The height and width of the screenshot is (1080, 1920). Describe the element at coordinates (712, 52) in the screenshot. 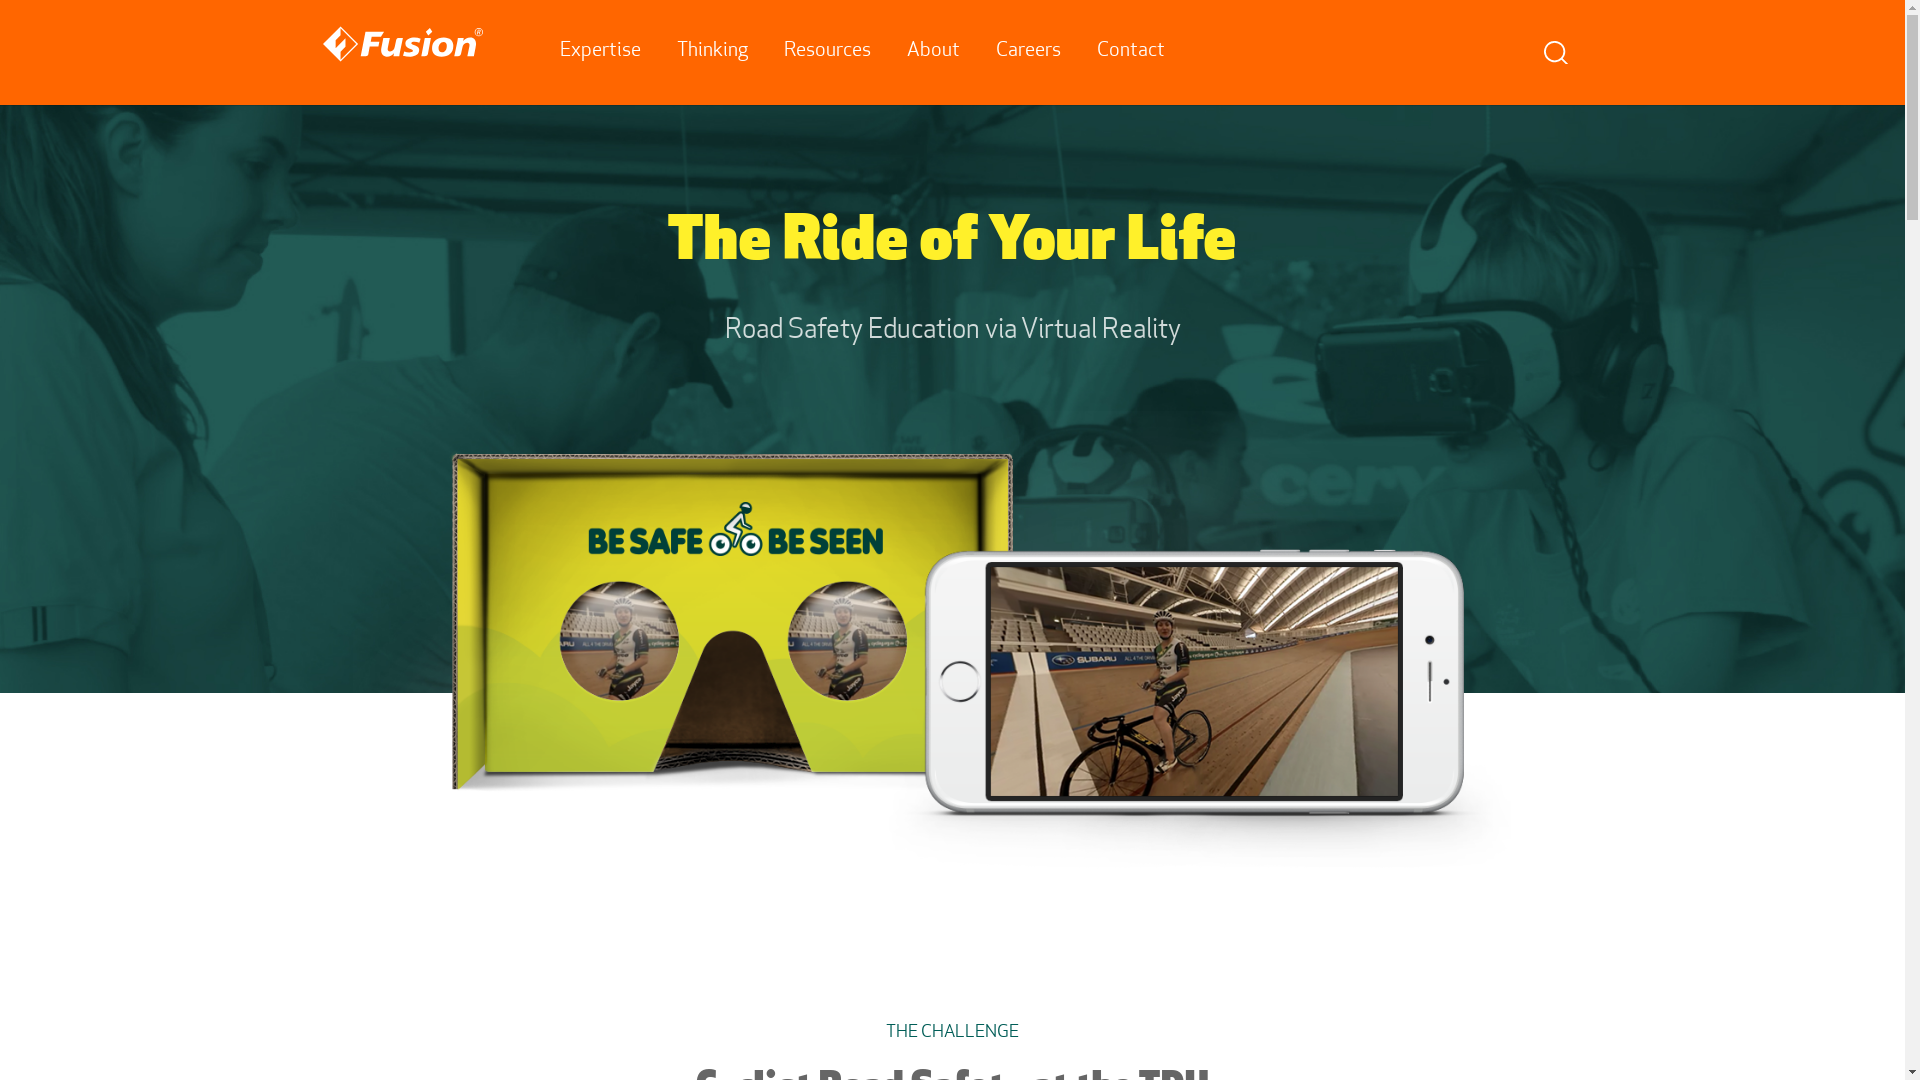

I see `Thinking` at that location.